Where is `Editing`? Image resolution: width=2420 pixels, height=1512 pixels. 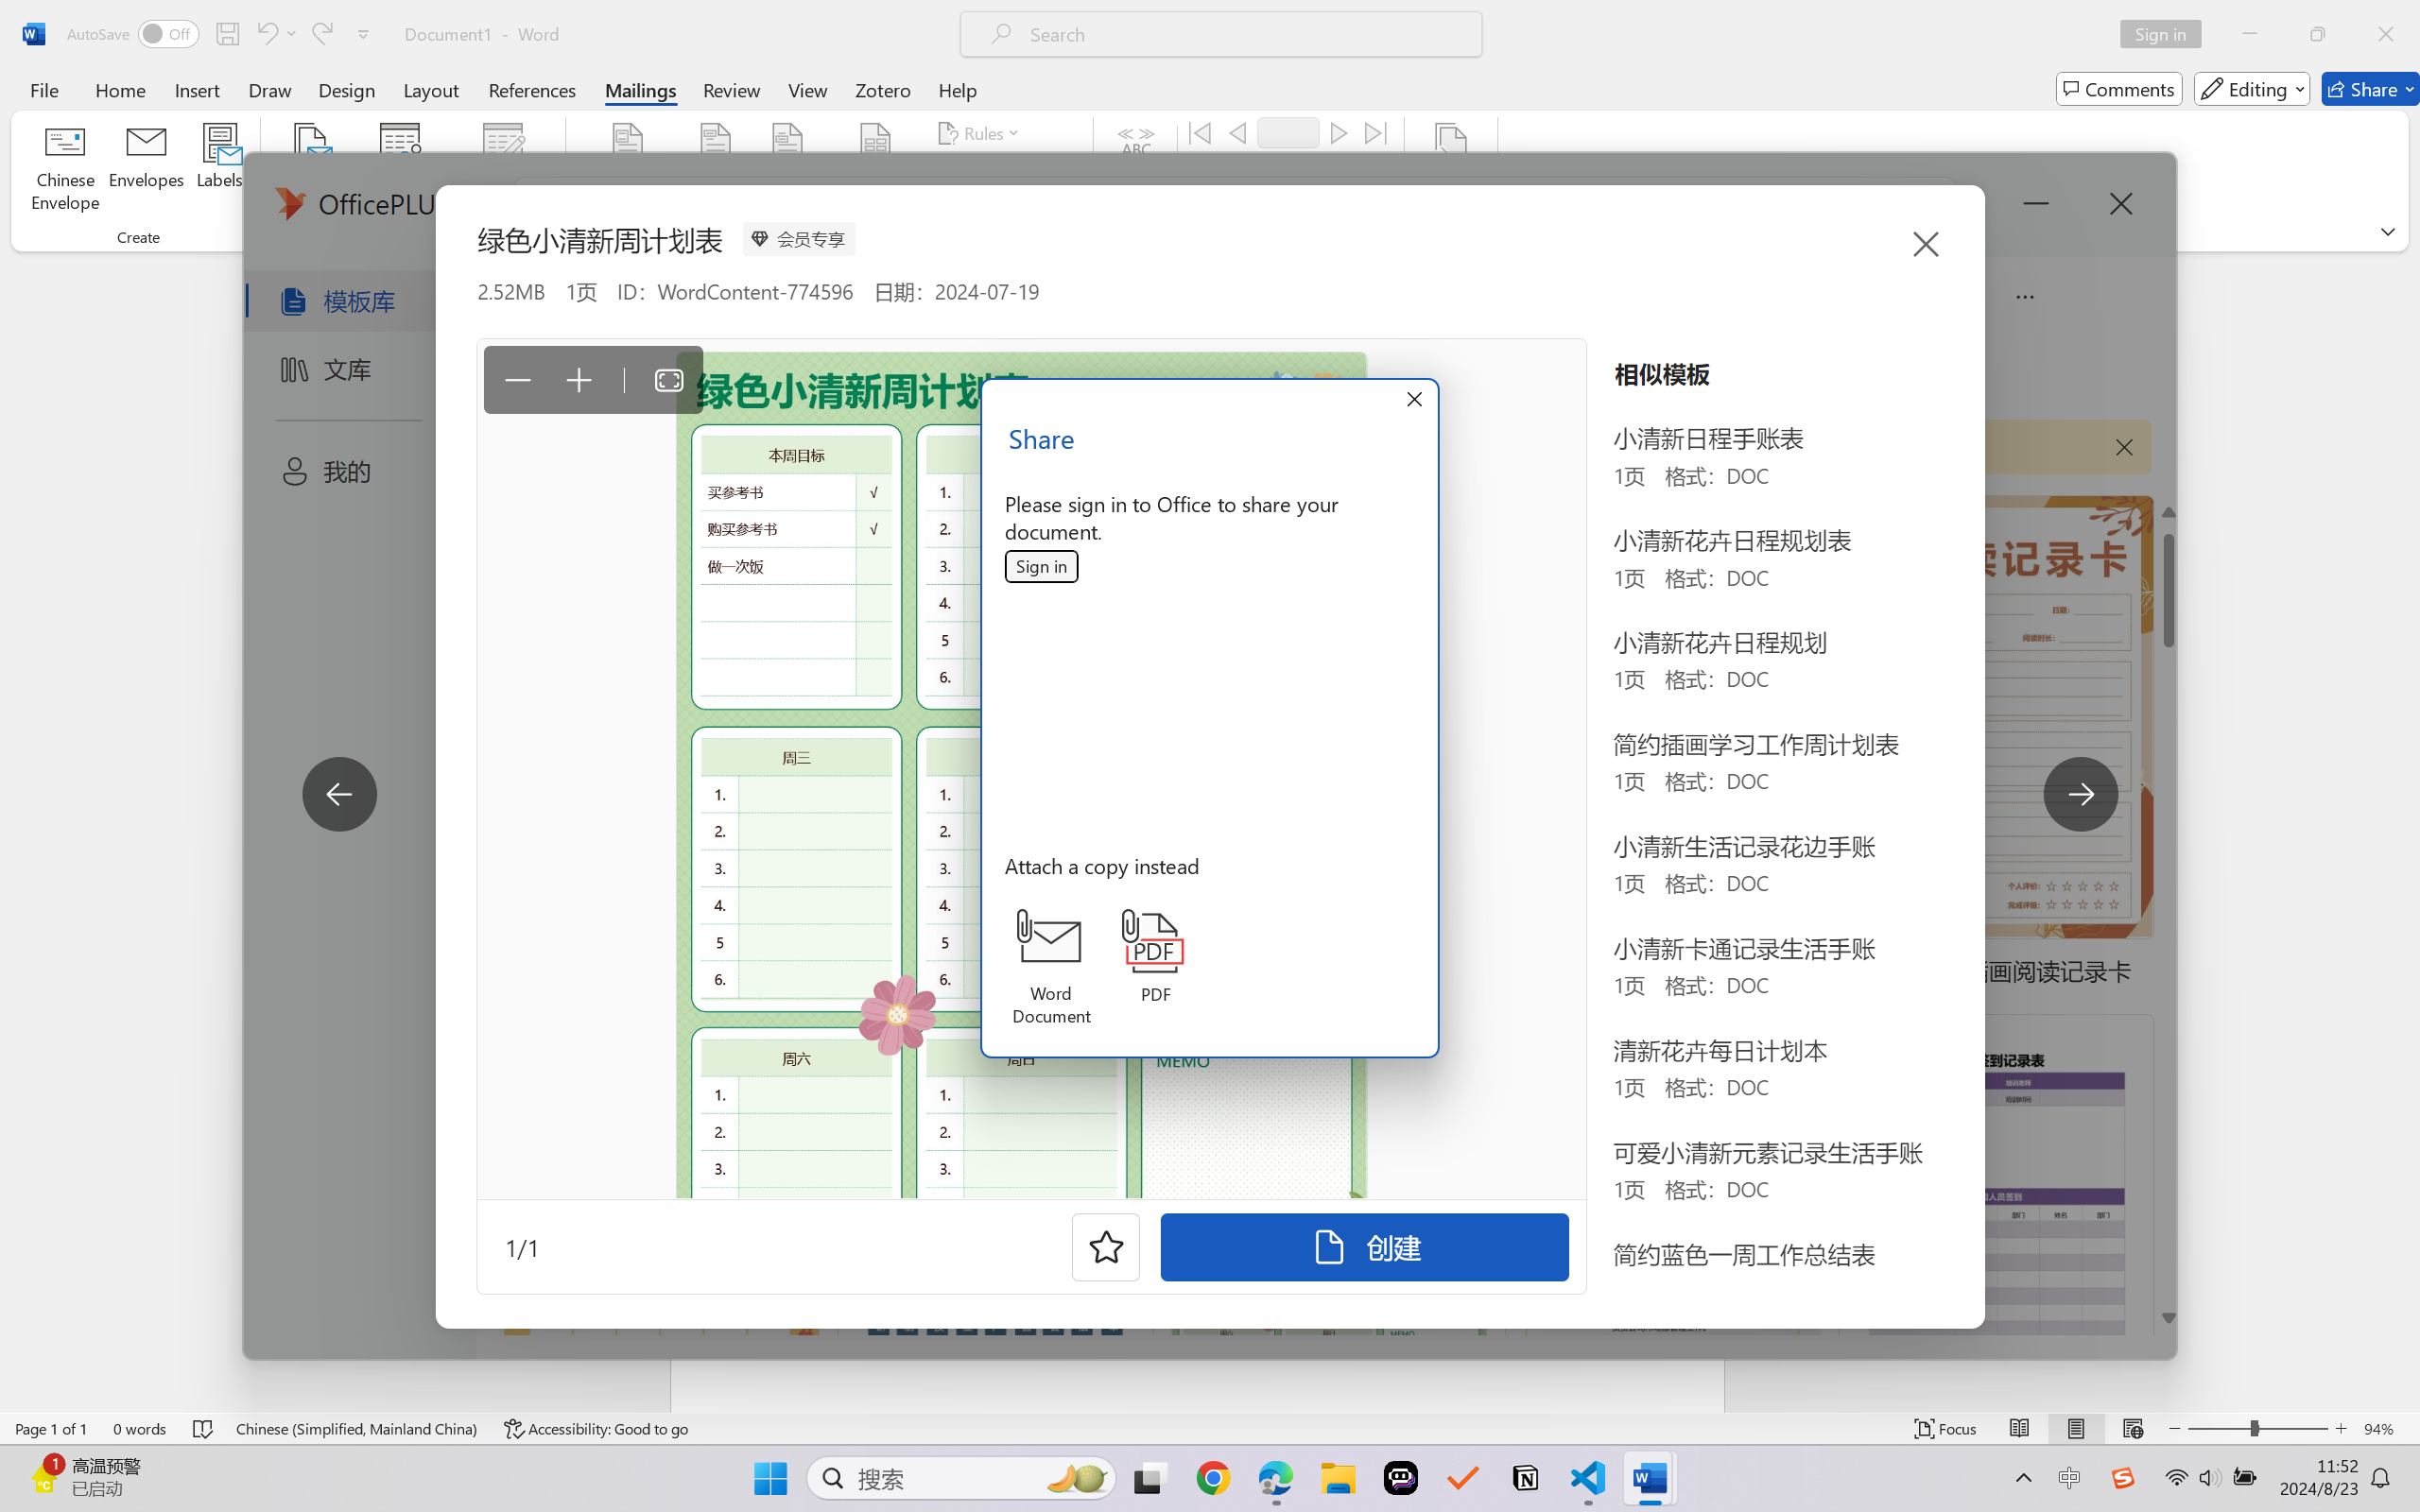
Editing is located at coordinates (2252, 89).